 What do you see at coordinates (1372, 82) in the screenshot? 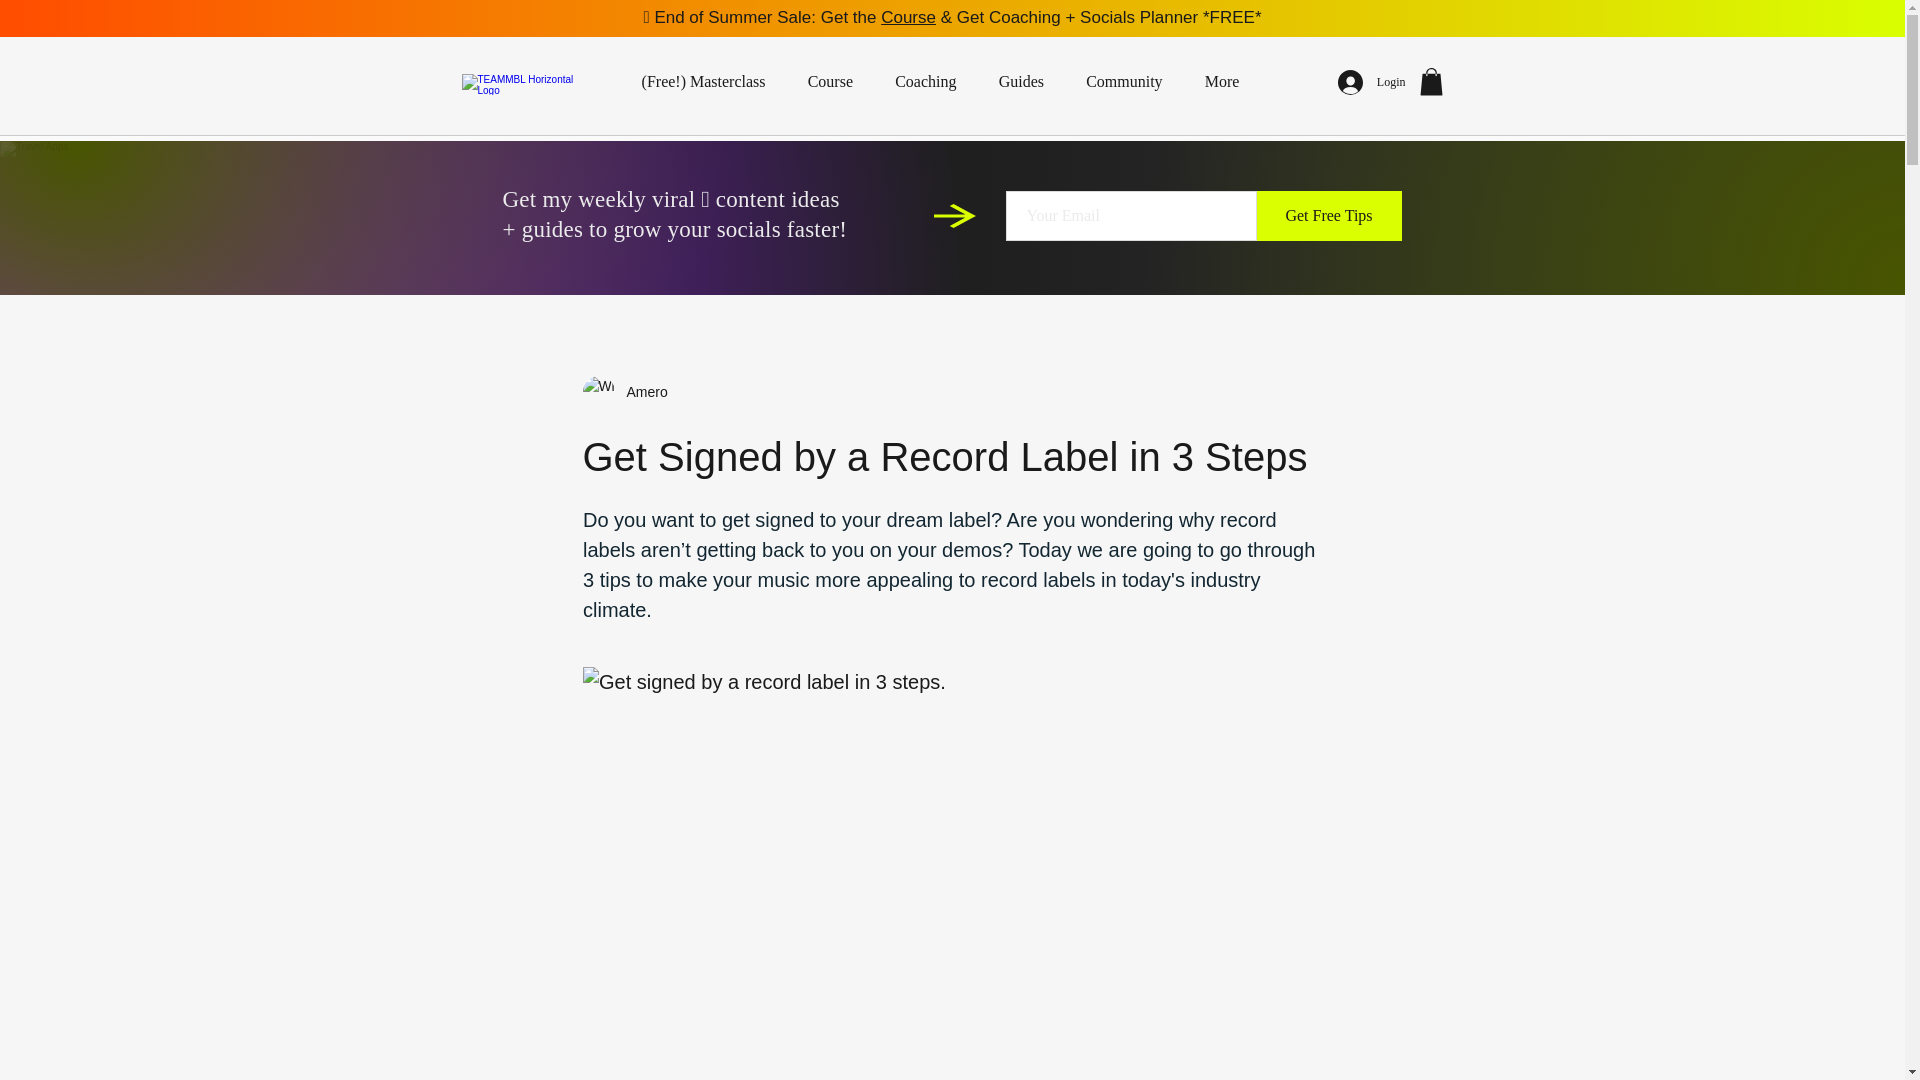
I see `Login` at bounding box center [1372, 82].